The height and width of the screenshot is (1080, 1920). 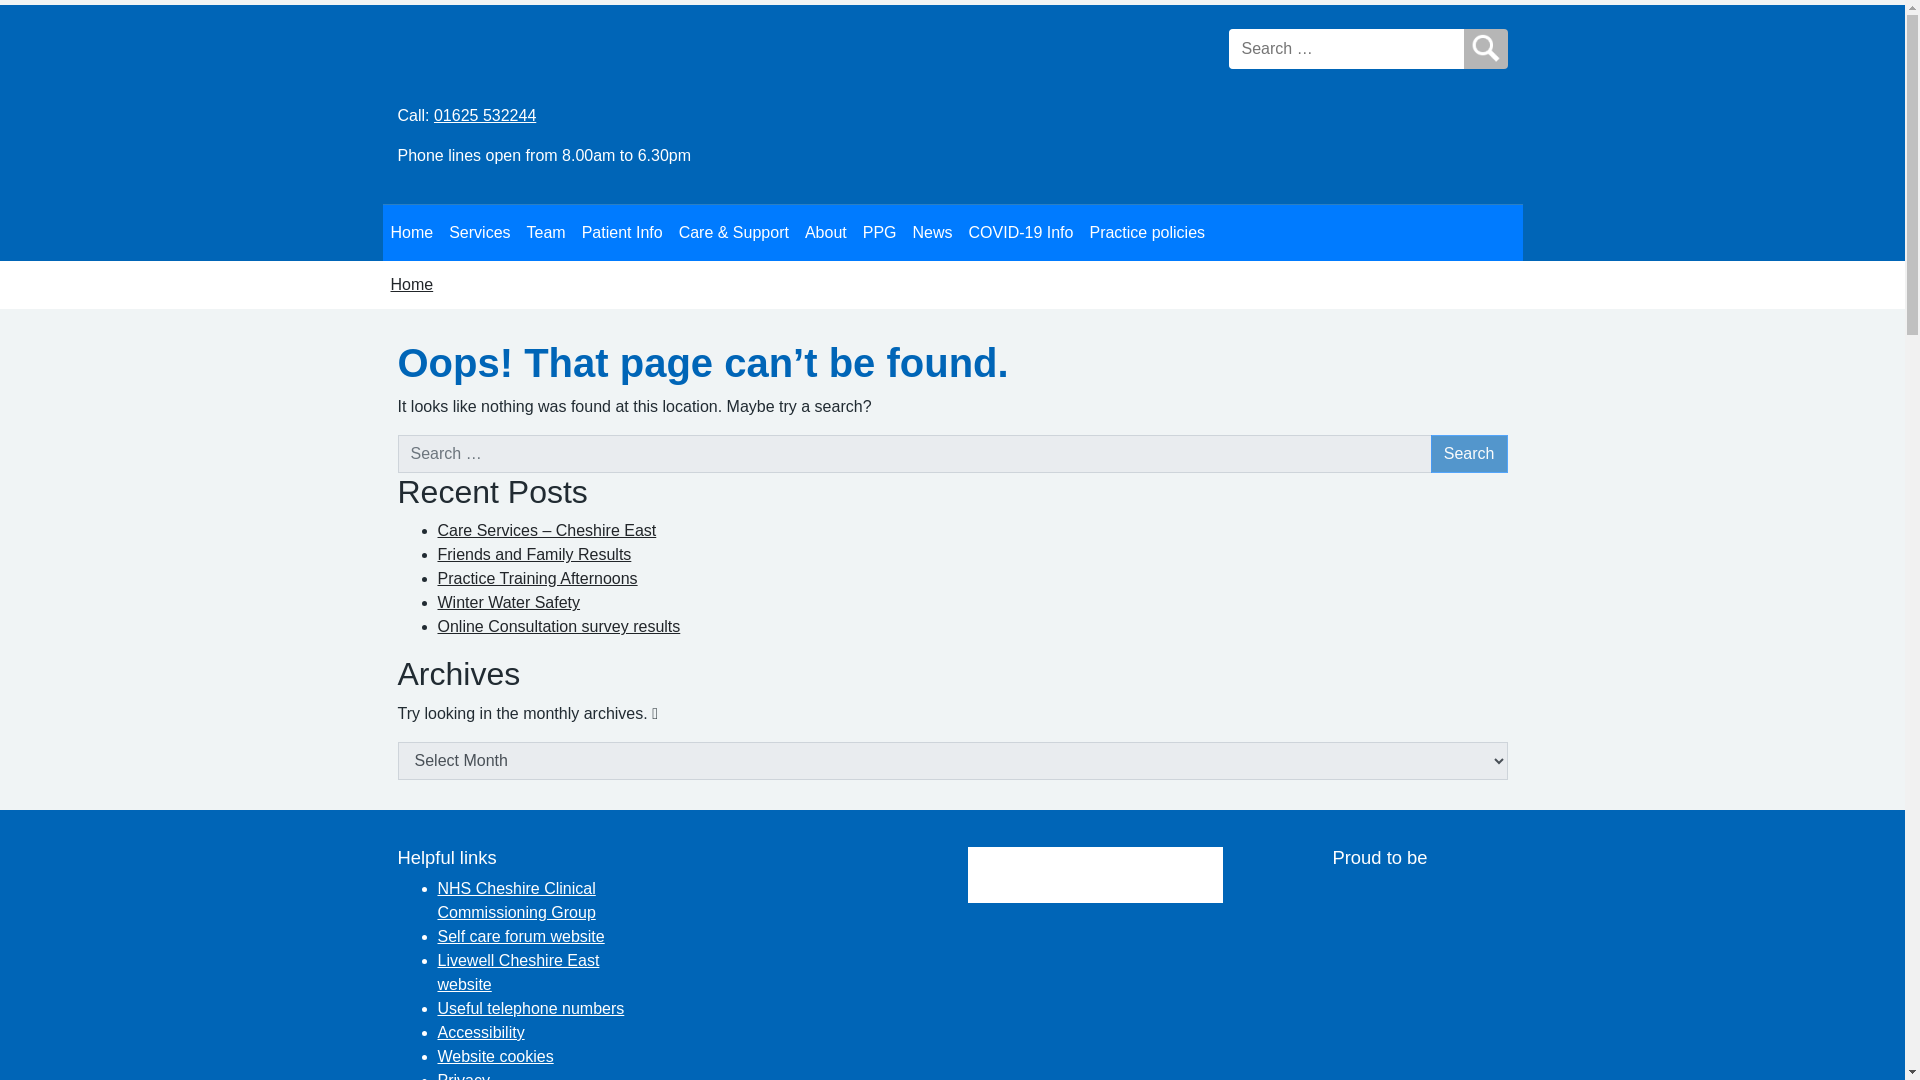 What do you see at coordinates (520, 936) in the screenshot?
I see `Self care forum website` at bounding box center [520, 936].